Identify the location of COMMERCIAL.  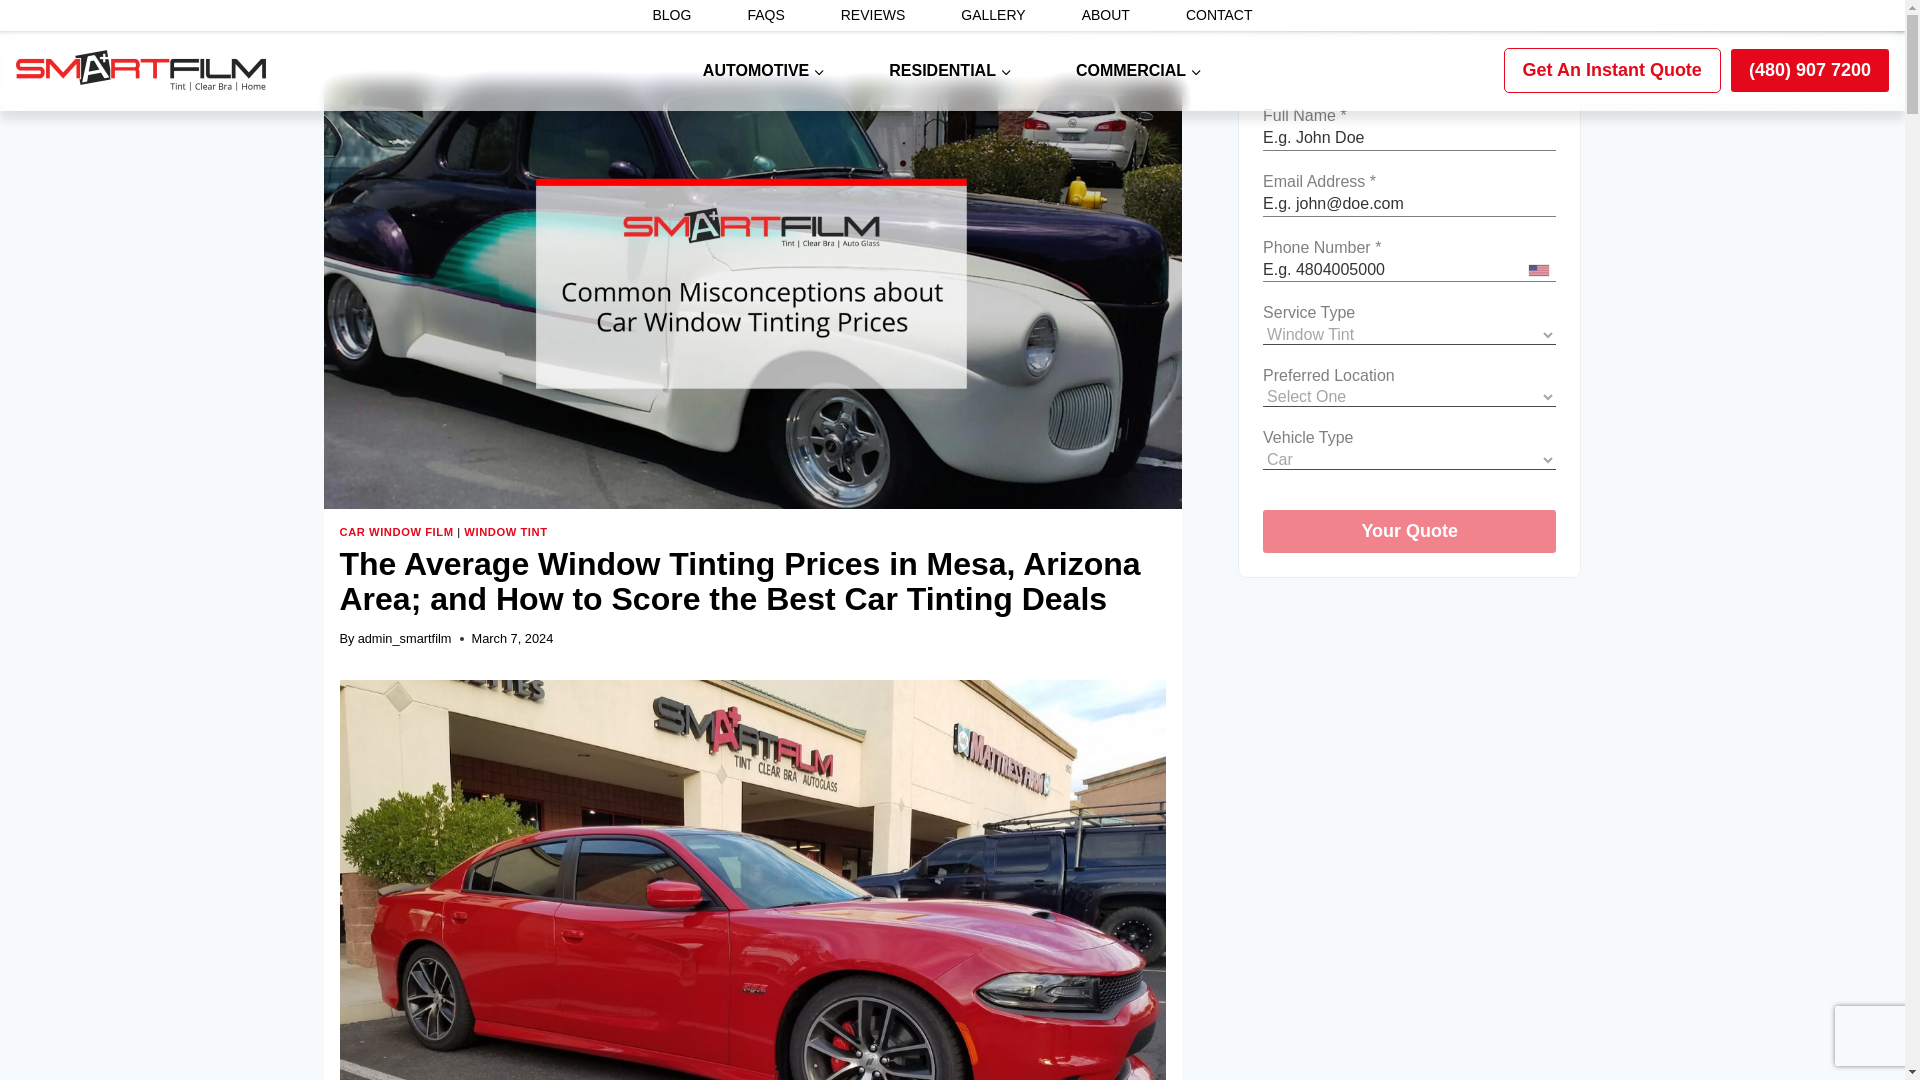
(1139, 71).